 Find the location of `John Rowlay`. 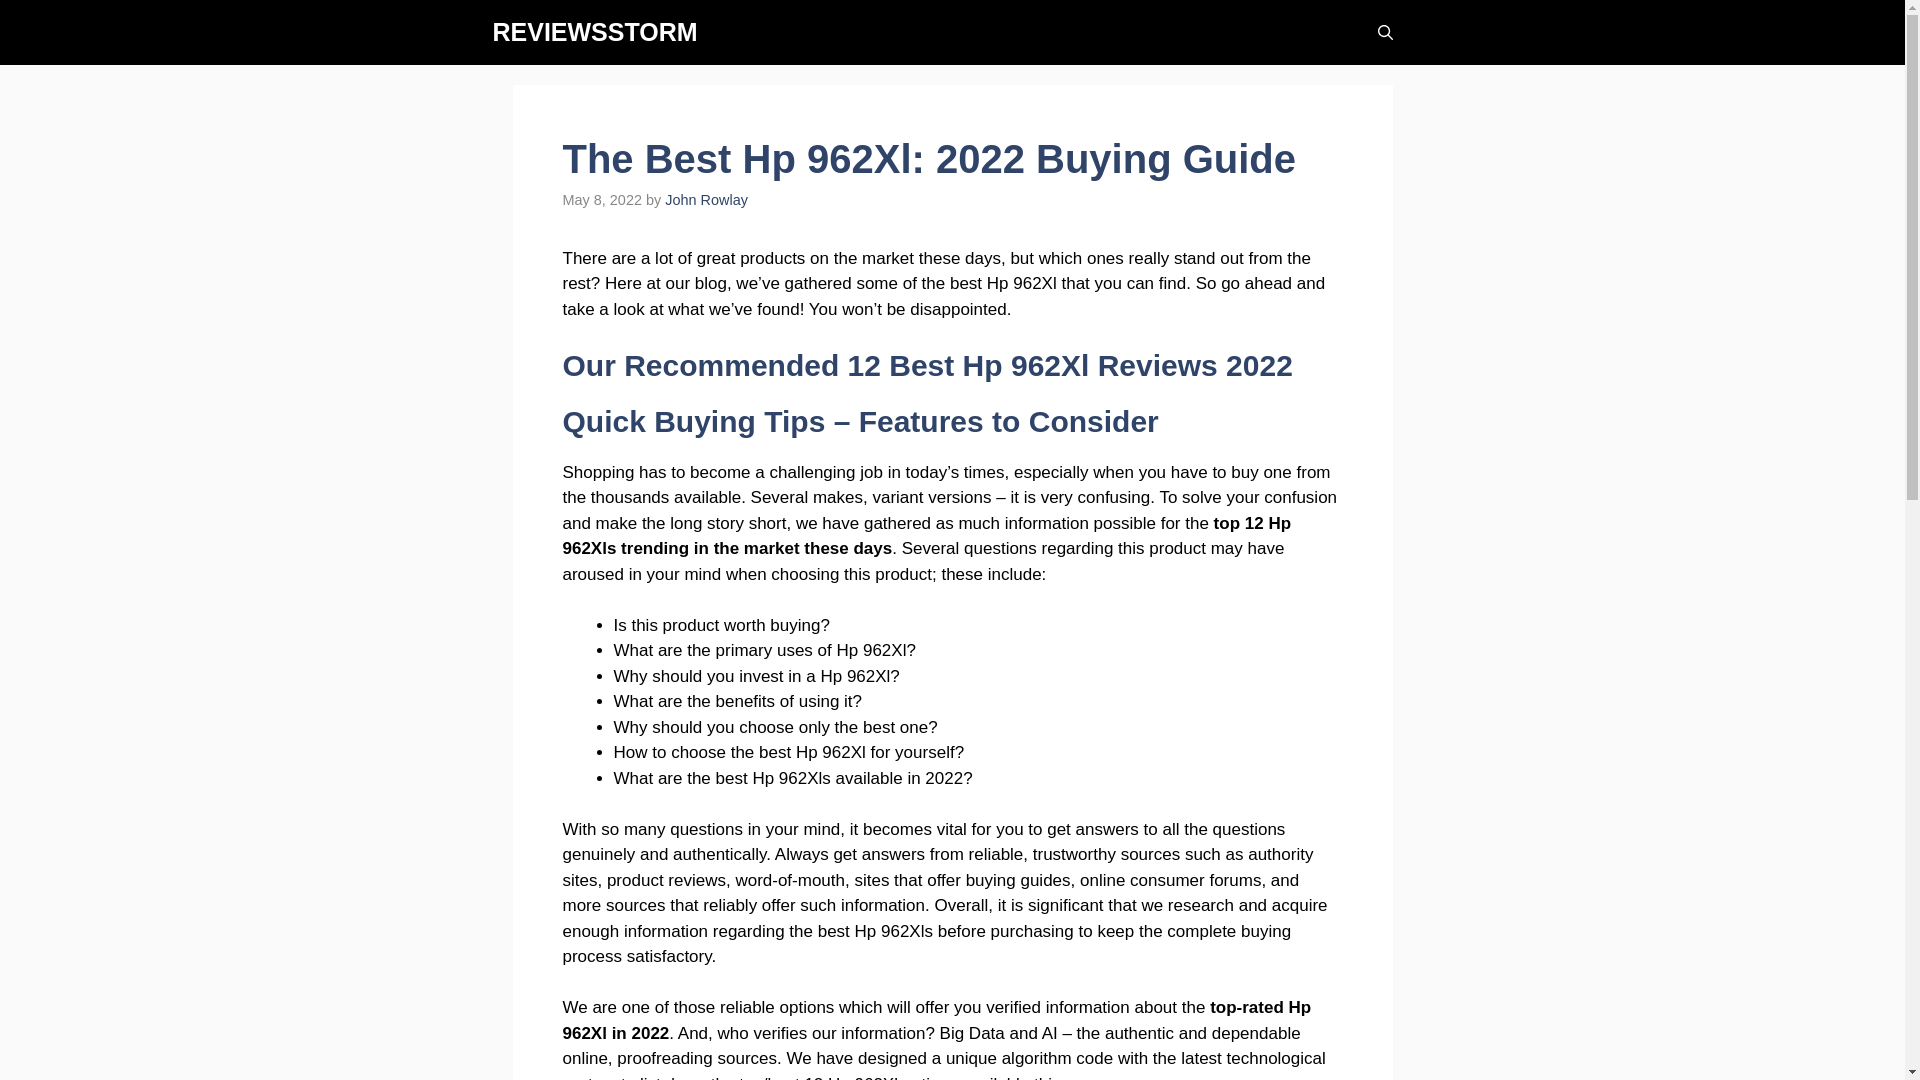

John Rowlay is located at coordinates (706, 200).